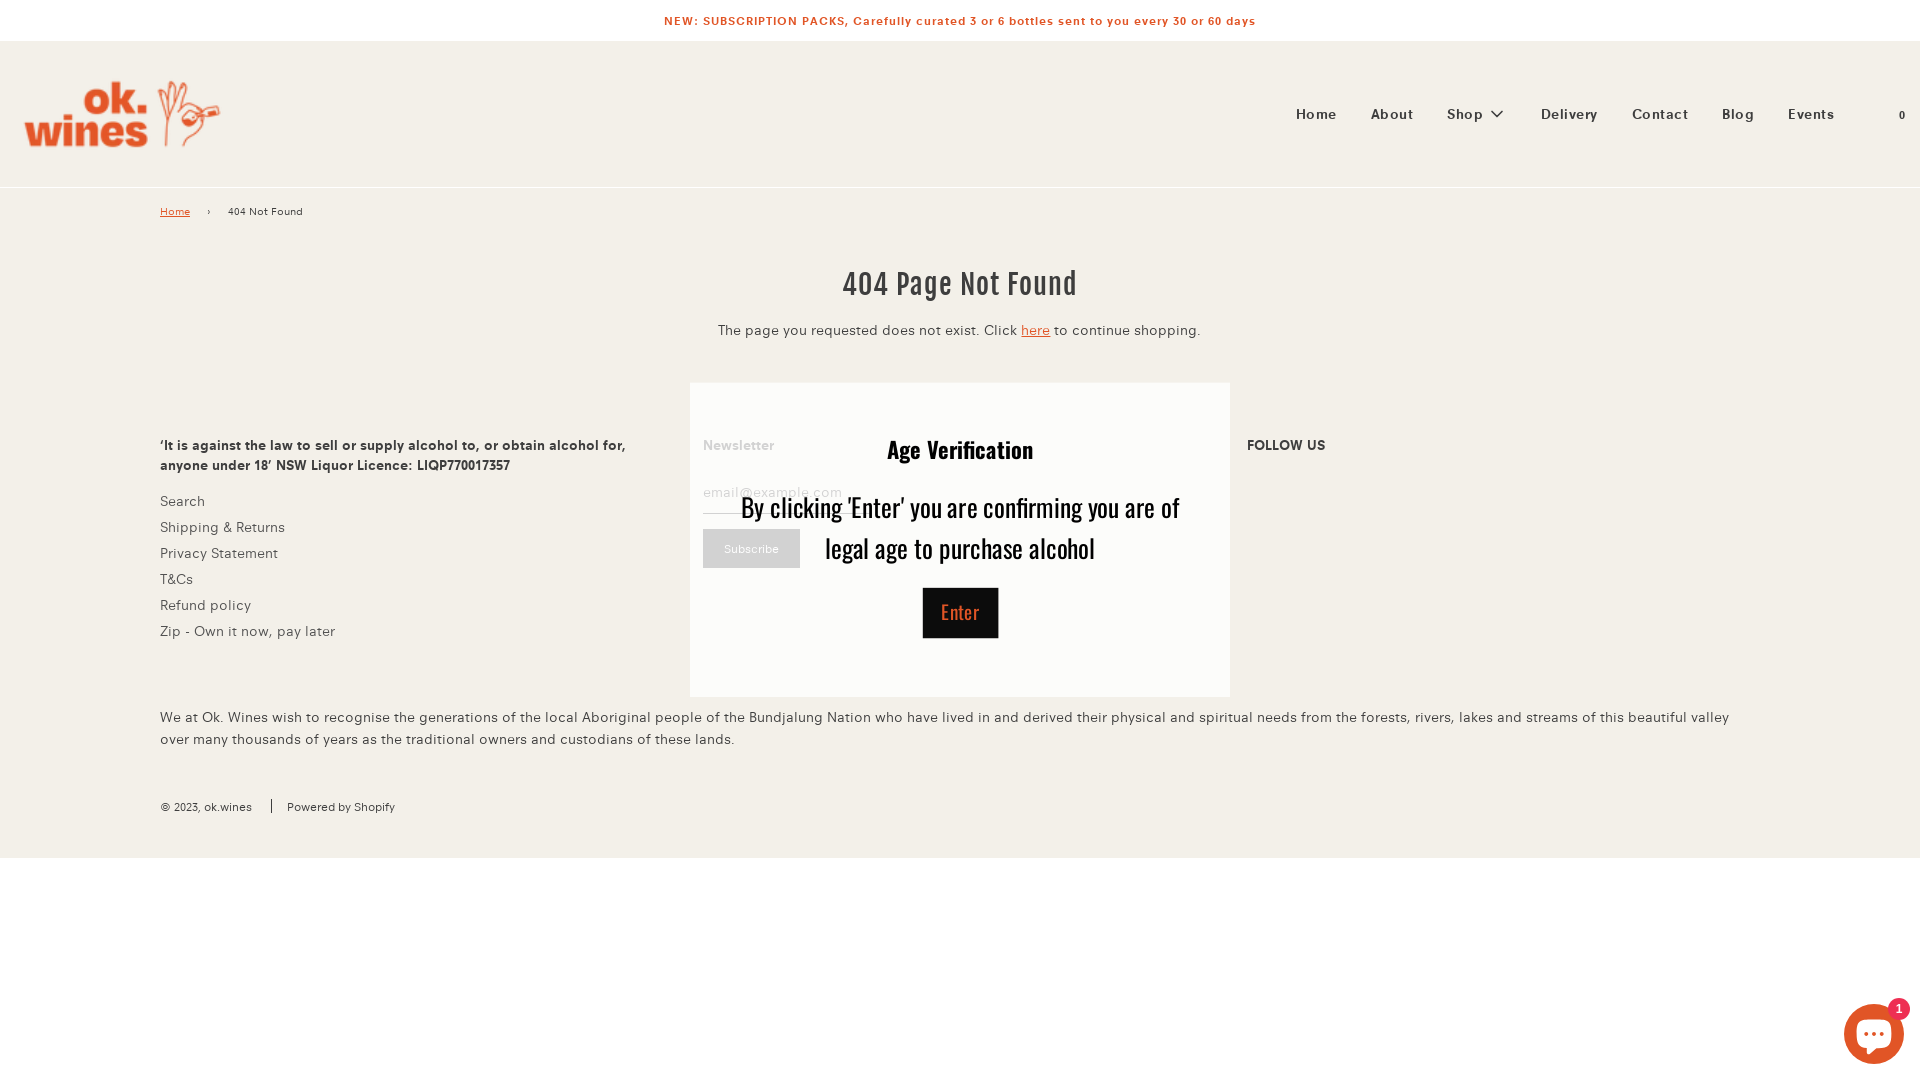  What do you see at coordinates (1660, 114) in the screenshot?
I see `Contact` at bounding box center [1660, 114].